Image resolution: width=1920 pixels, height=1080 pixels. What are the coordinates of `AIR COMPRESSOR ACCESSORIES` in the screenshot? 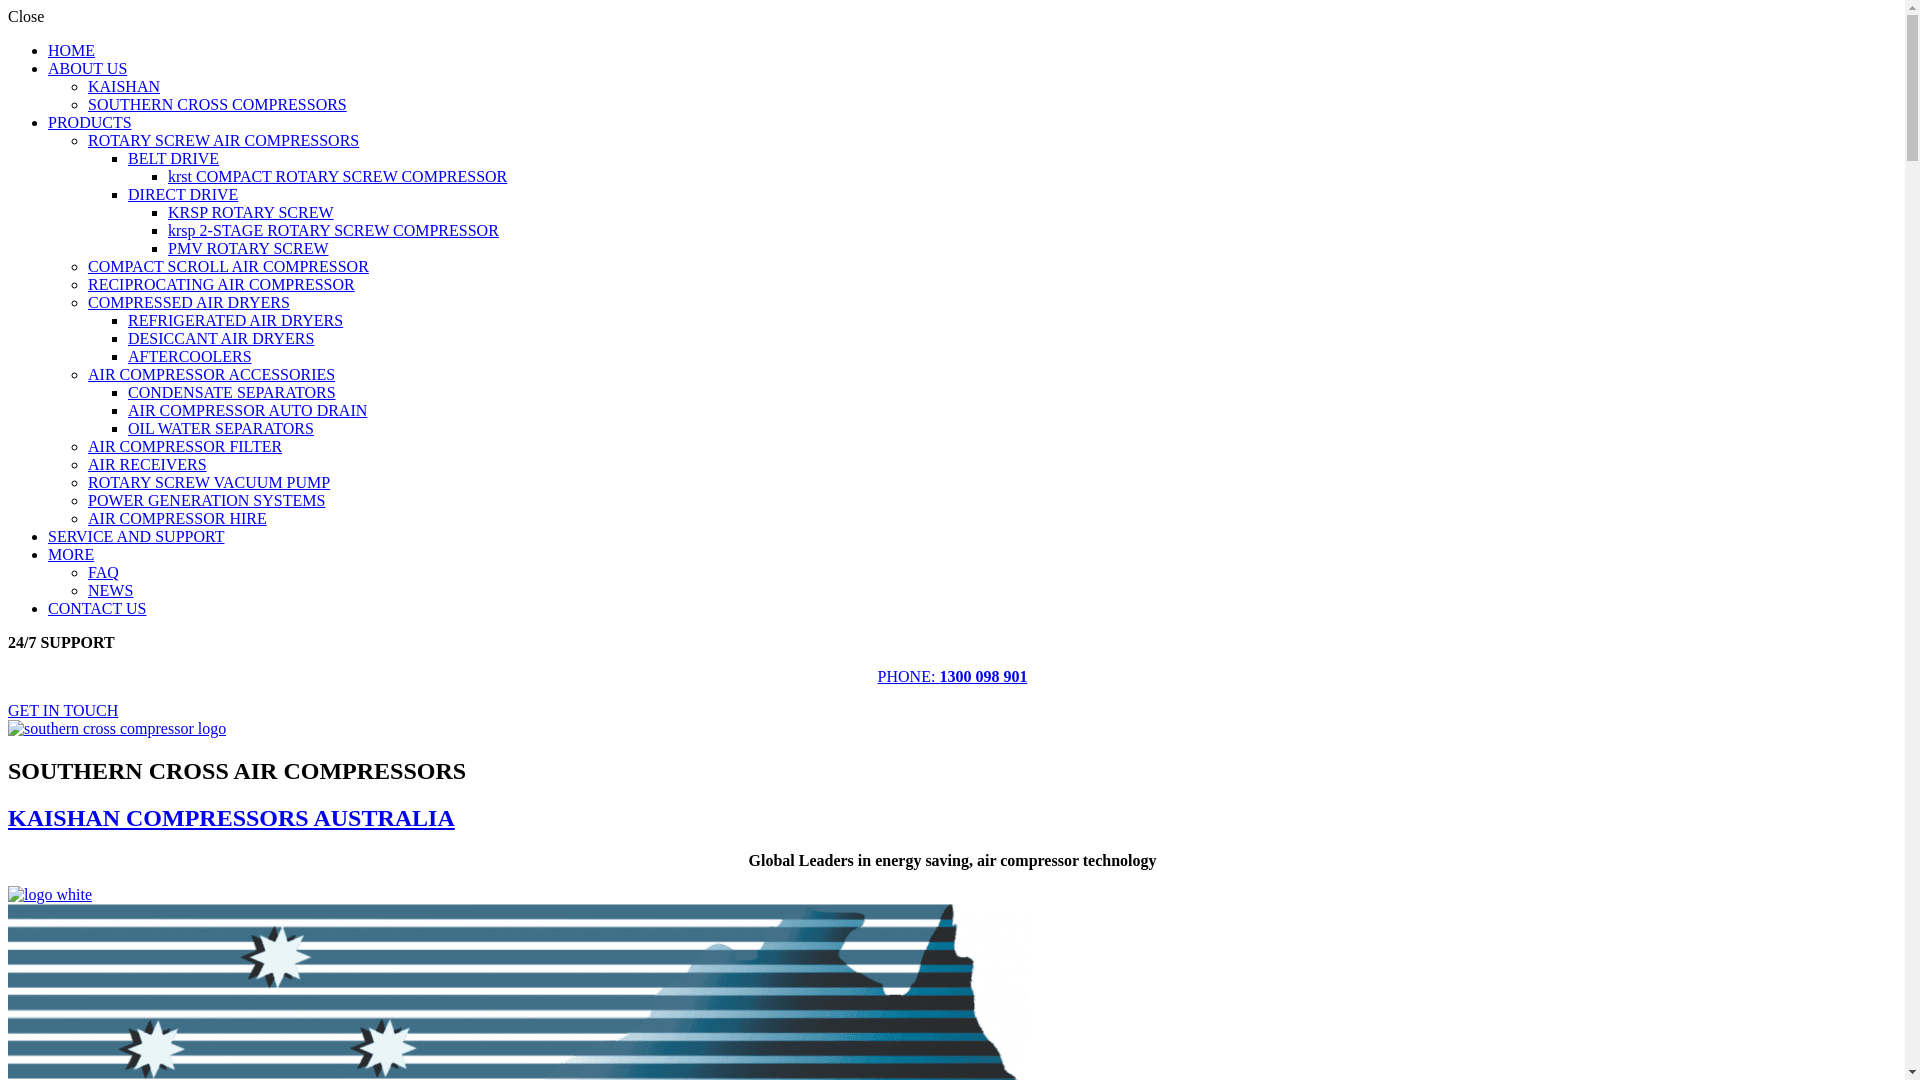 It's located at (212, 374).